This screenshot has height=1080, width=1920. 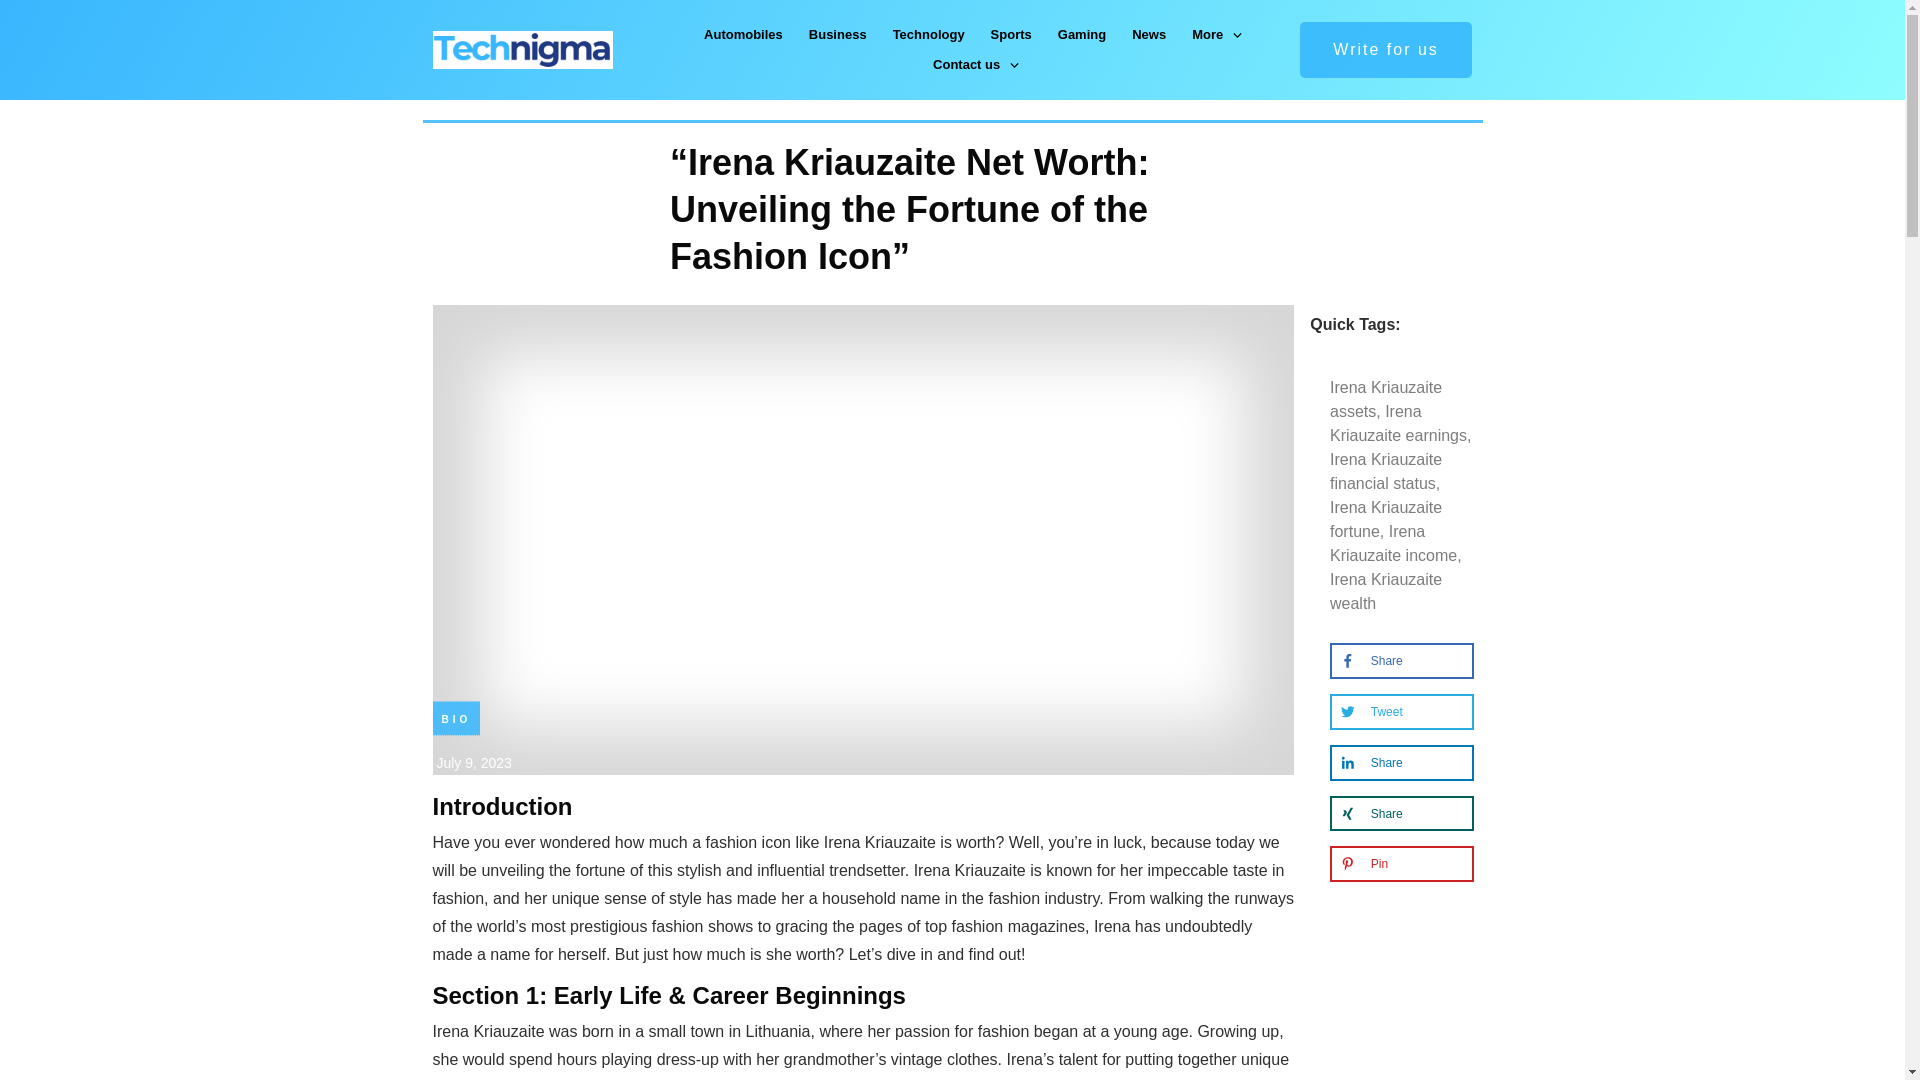 I want to click on Irena Kriauzaite wealth, so click(x=1386, y=592).